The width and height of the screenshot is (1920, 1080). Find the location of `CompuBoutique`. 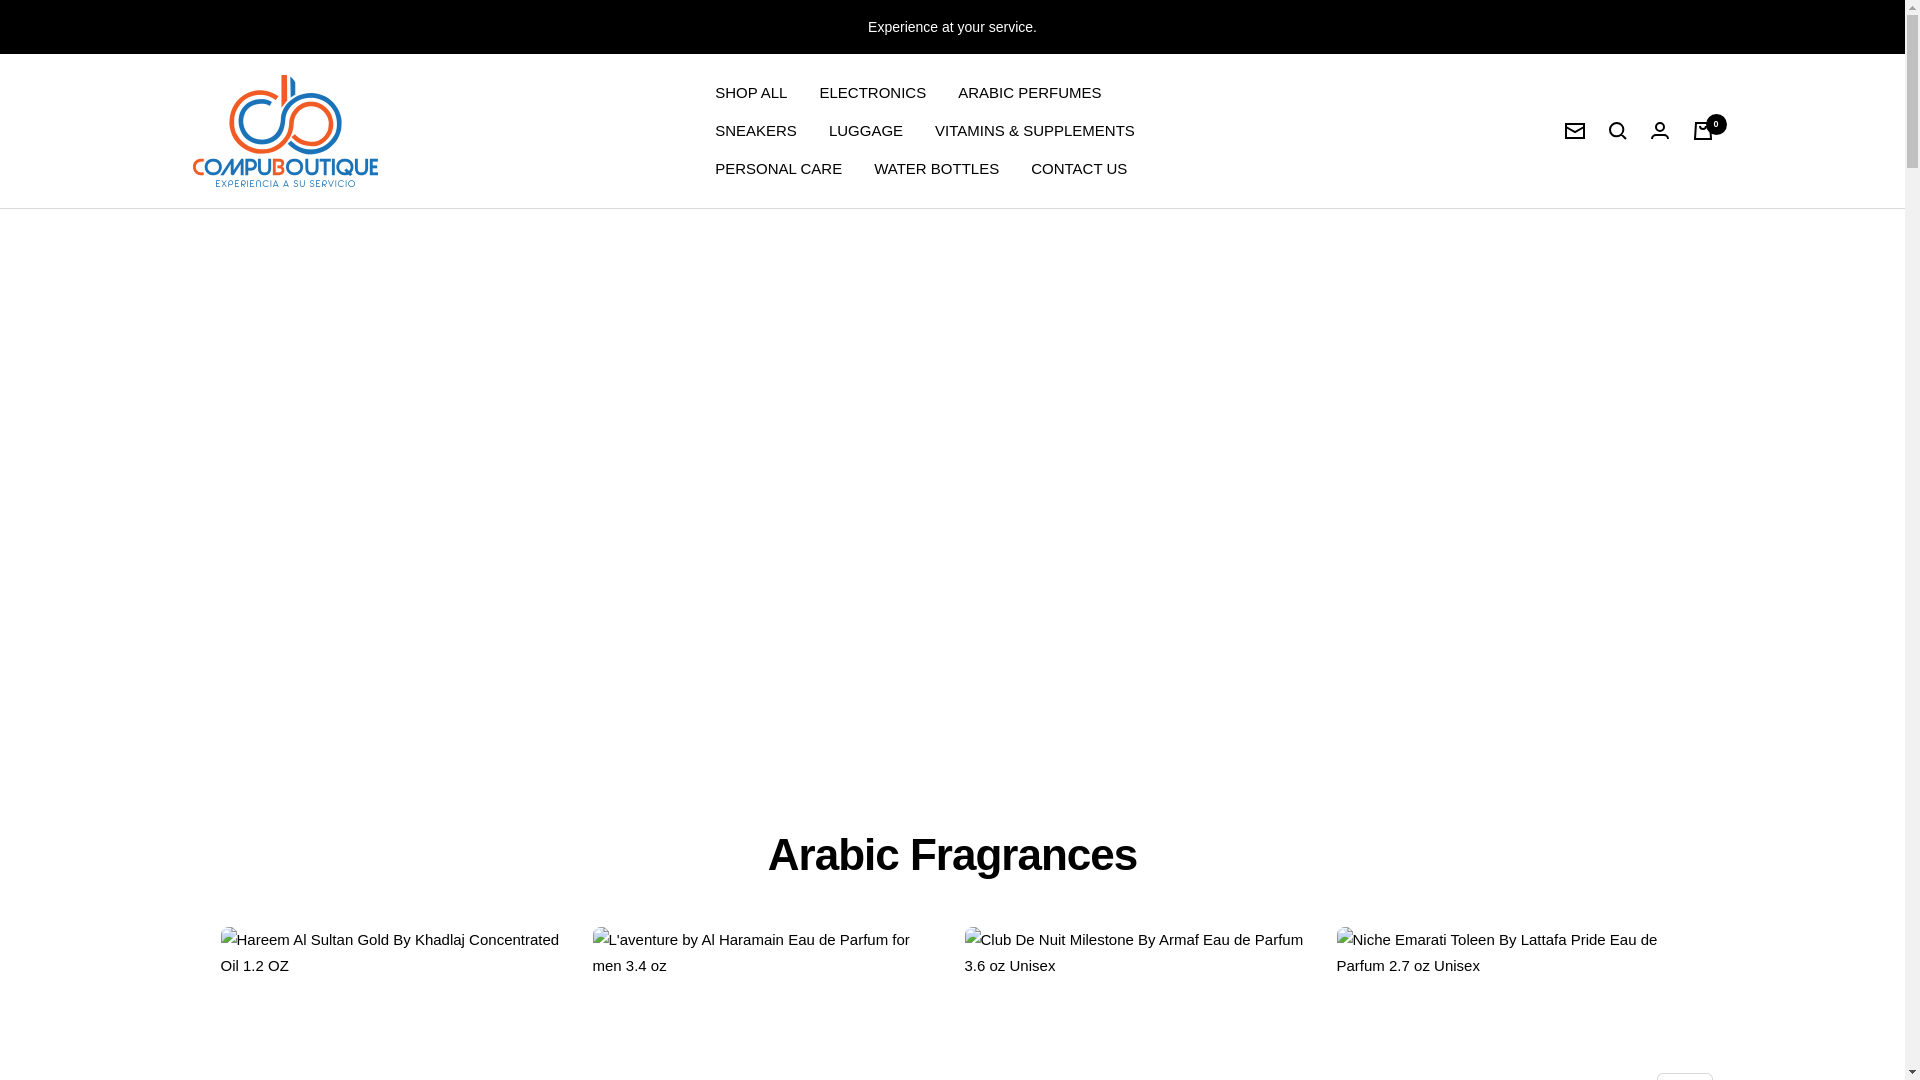

CompuBoutique is located at coordinates (284, 130).